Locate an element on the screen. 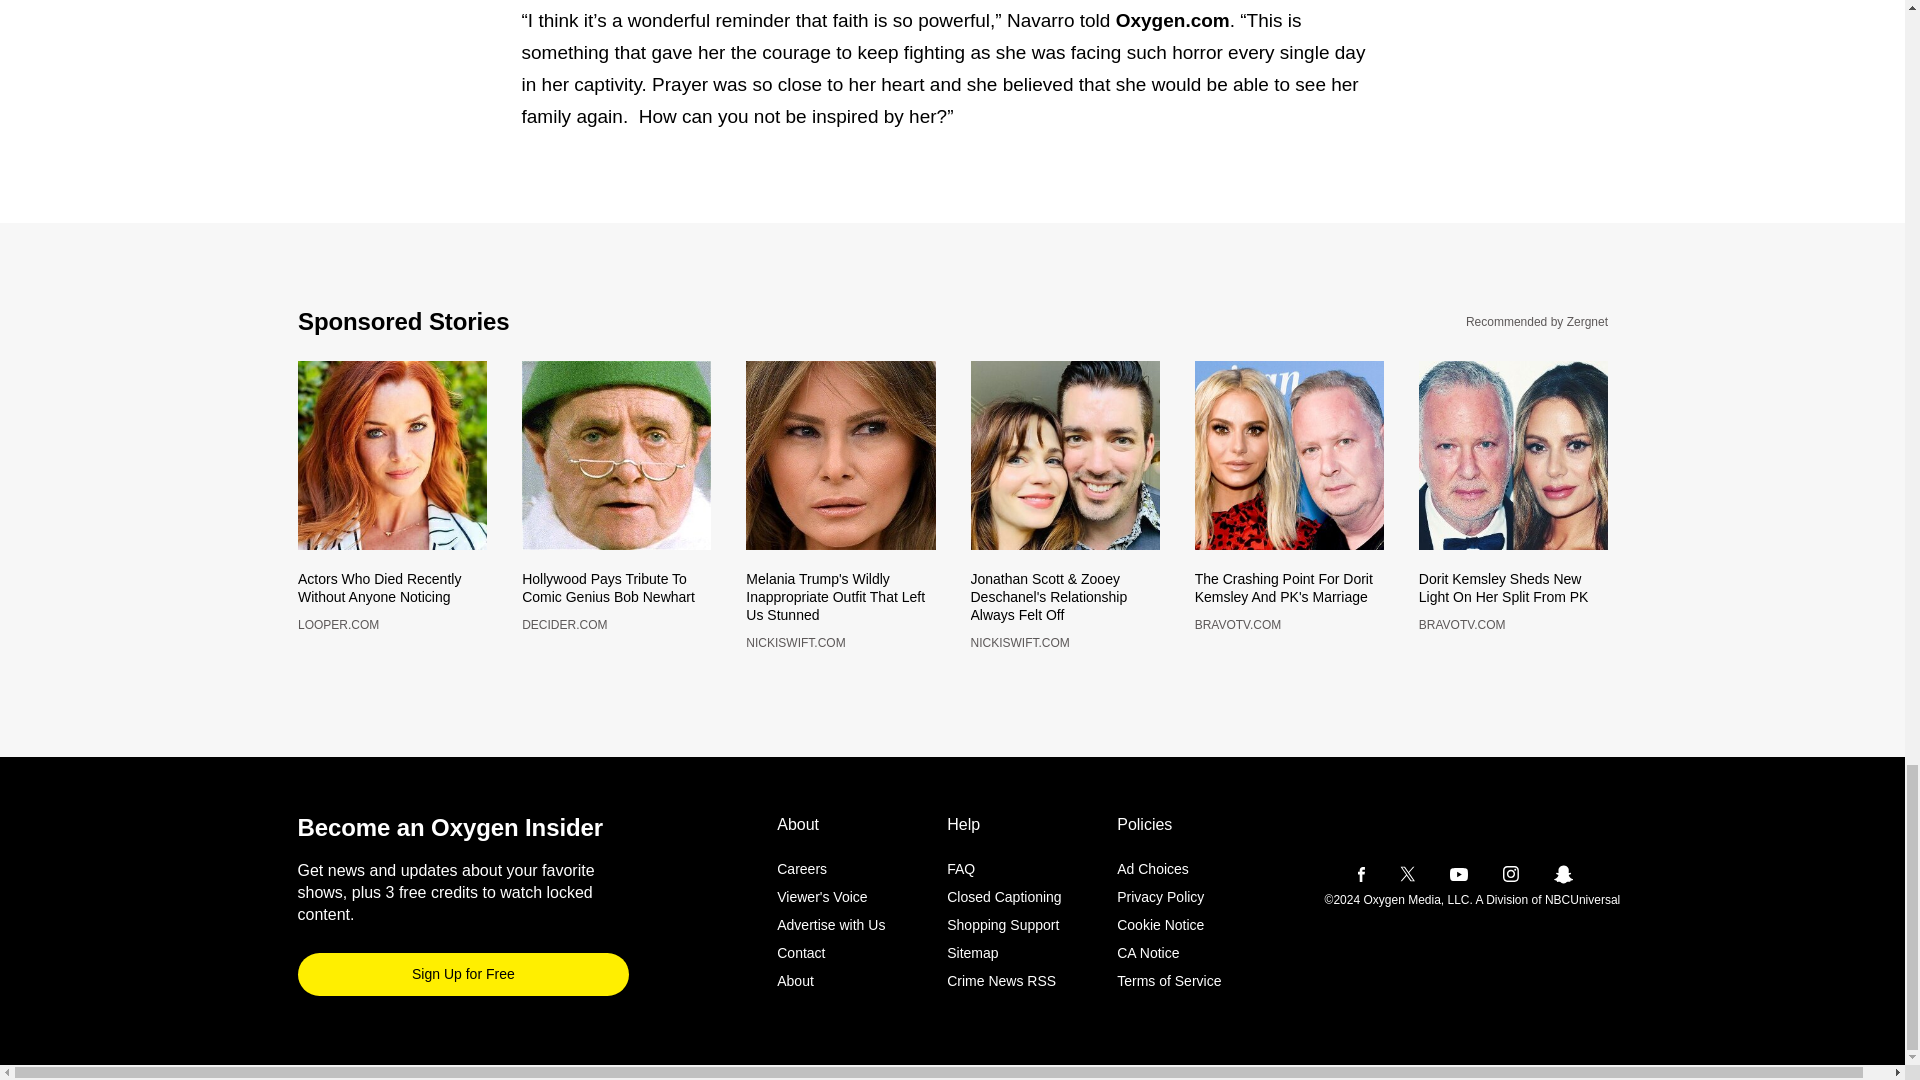 This screenshot has width=1920, height=1080. Careers is located at coordinates (392, 602).